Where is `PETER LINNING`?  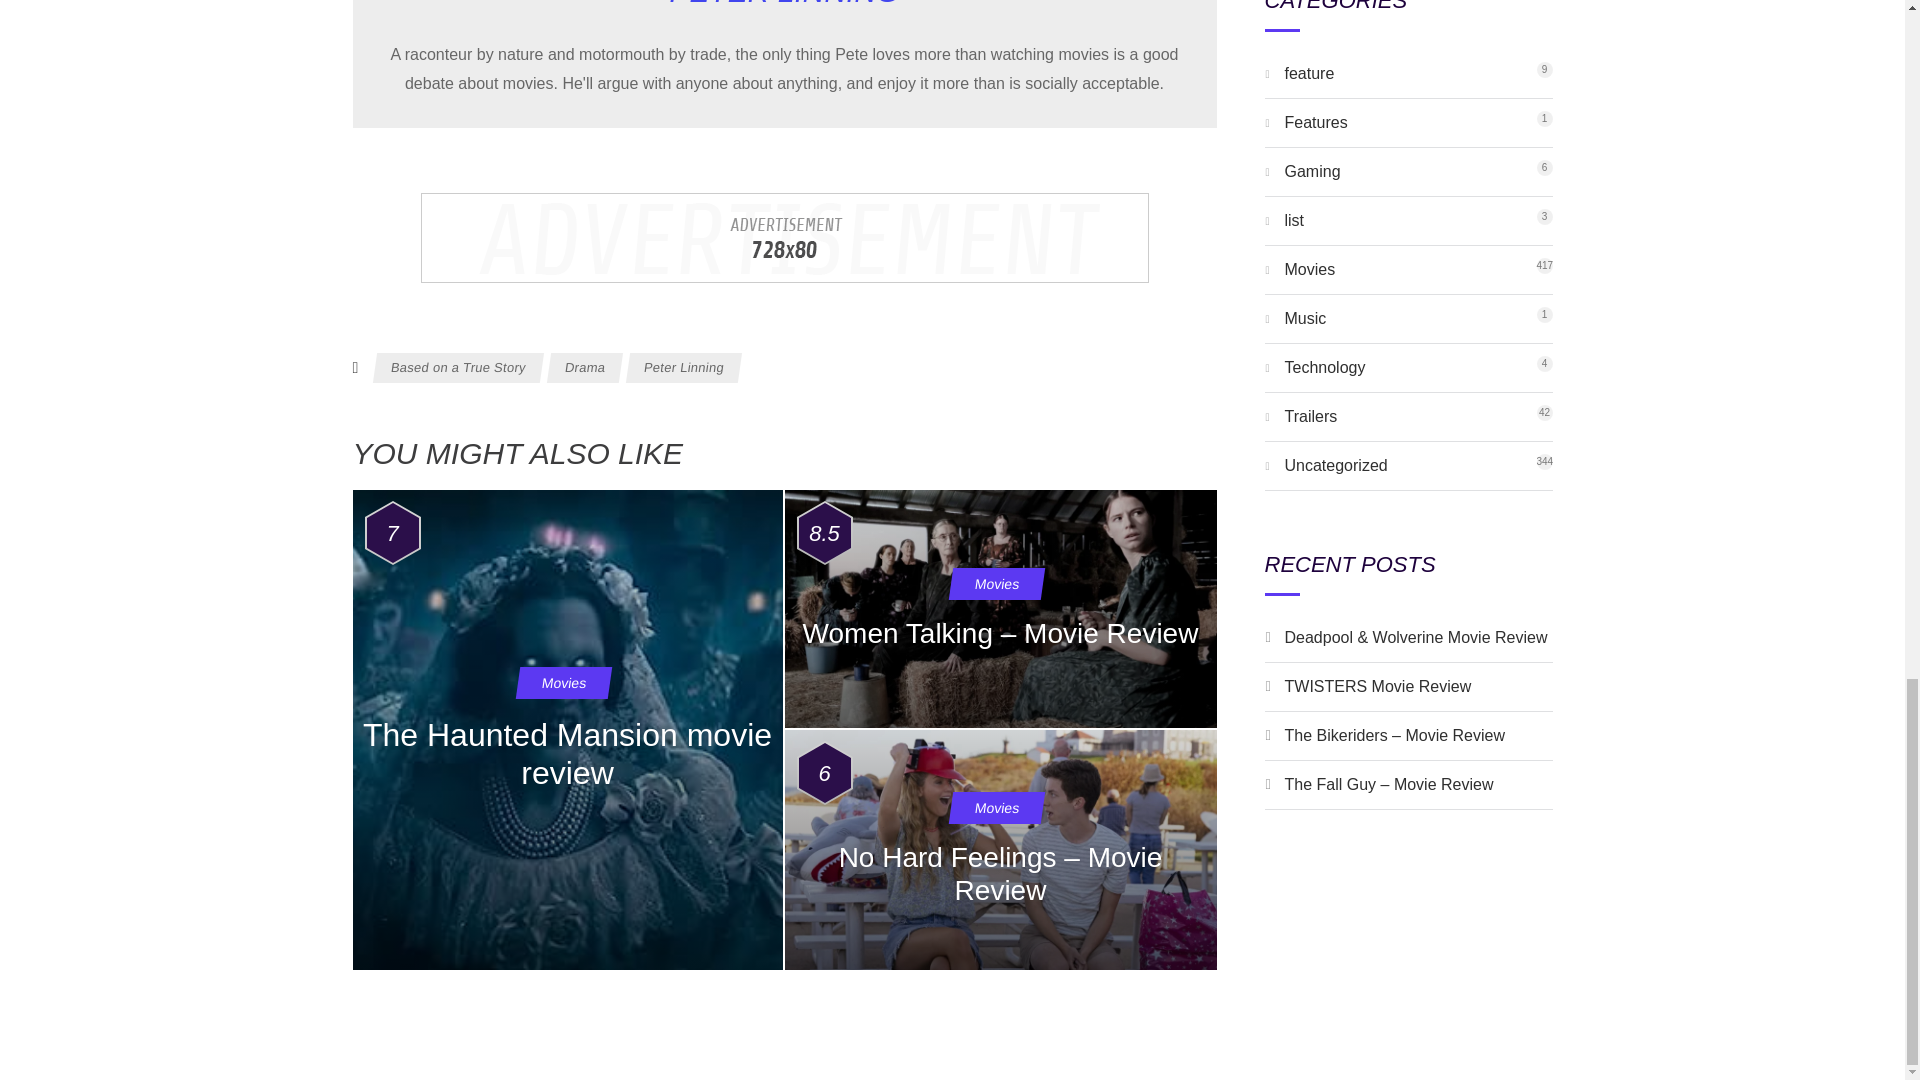
PETER LINNING is located at coordinates (1309, 73).